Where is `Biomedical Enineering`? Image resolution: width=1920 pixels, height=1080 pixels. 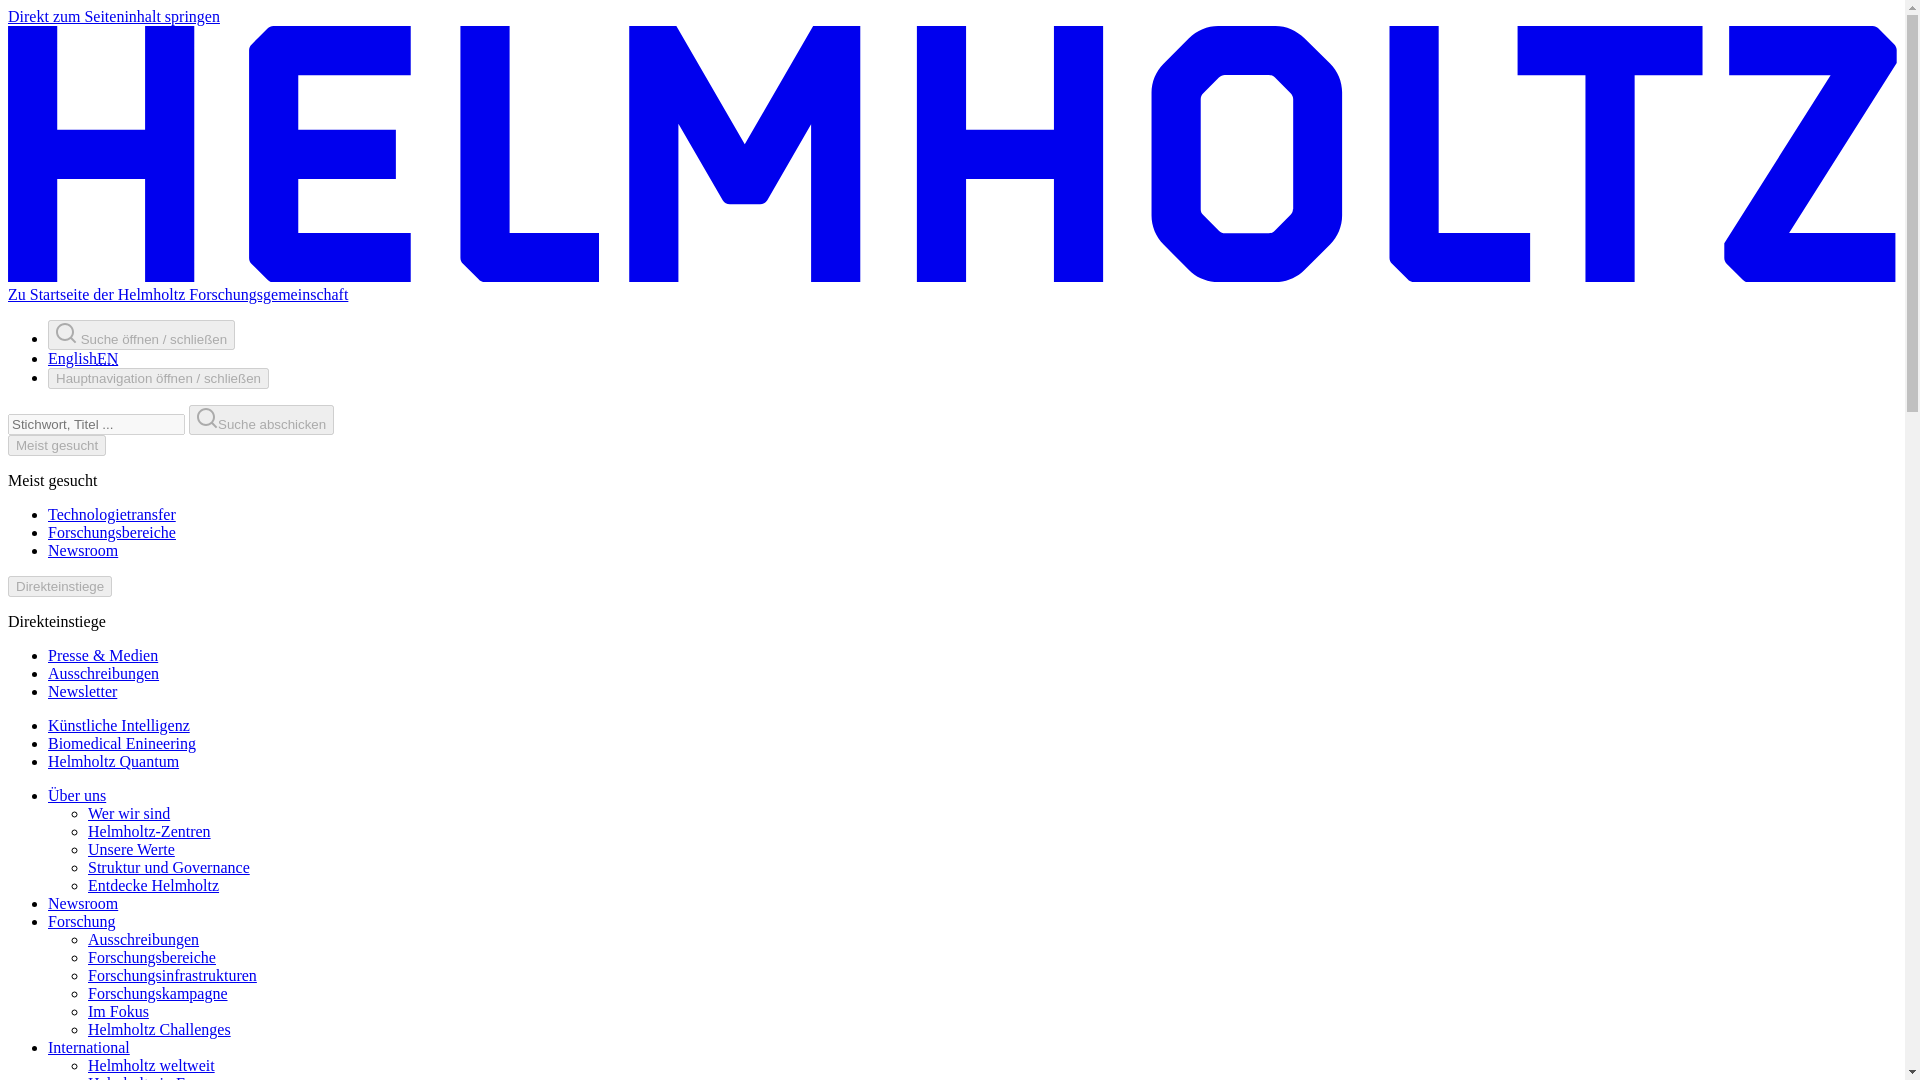 Biomedical Enineering is located at coordinates (122, 743).